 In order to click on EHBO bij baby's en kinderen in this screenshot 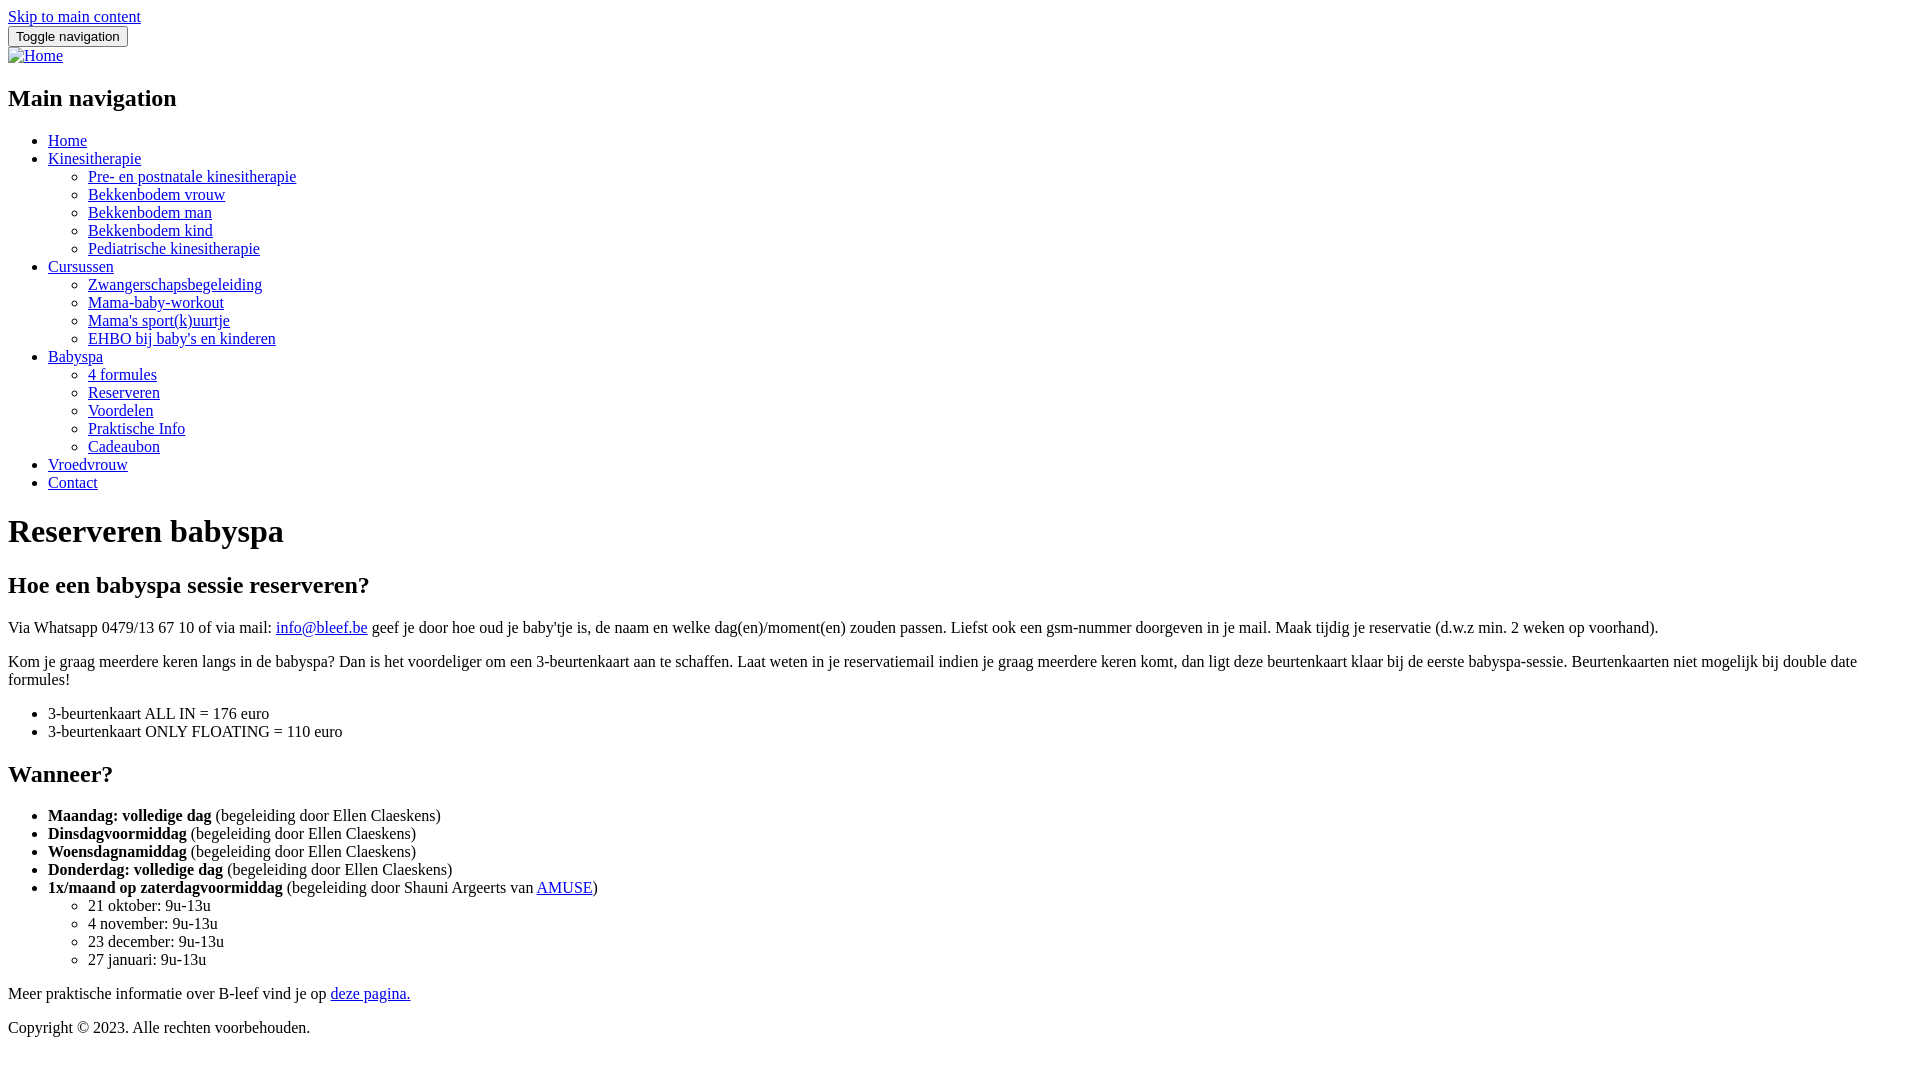, I will do `click(182, 338)`.